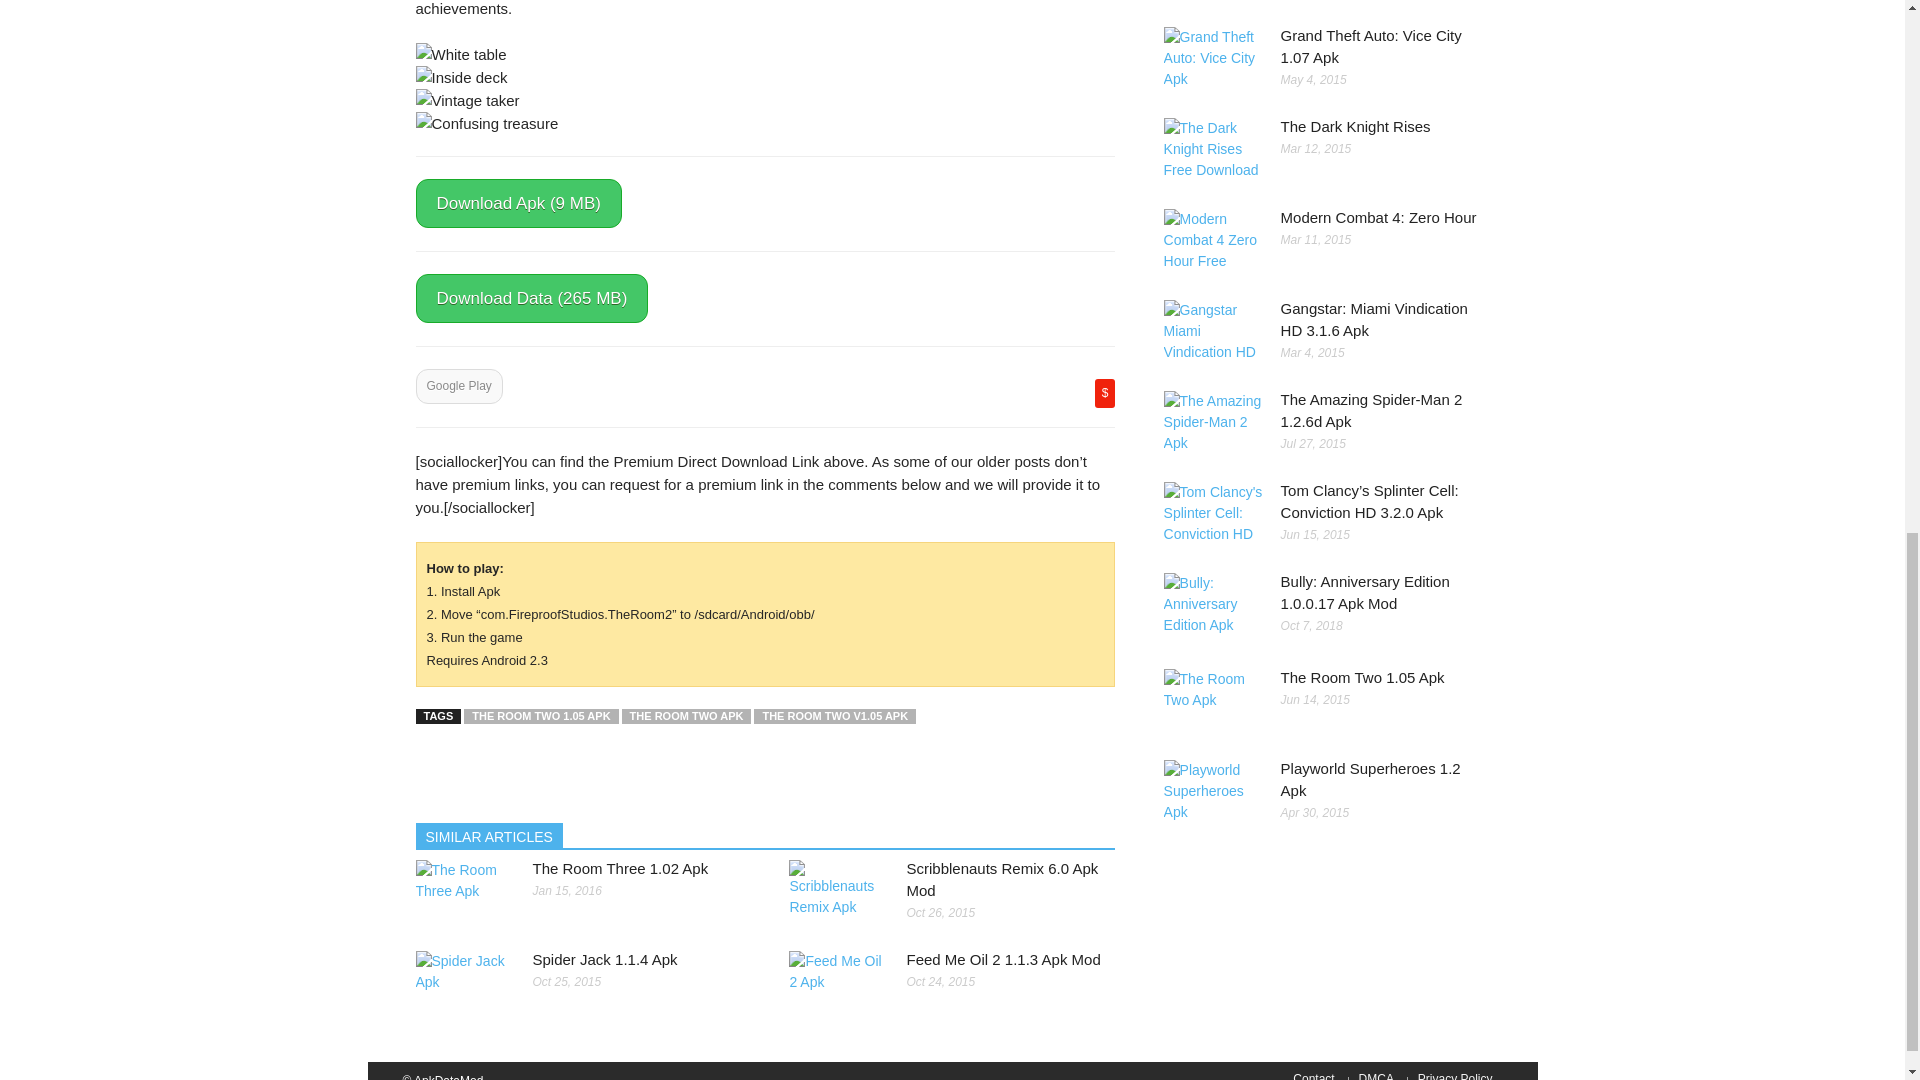  What do you see at coordinates (1003, 959) in the screenshot?
I see `Feed Me Oil 2 1.1.3 Apk Mod` at bounding box center [1003, 959].